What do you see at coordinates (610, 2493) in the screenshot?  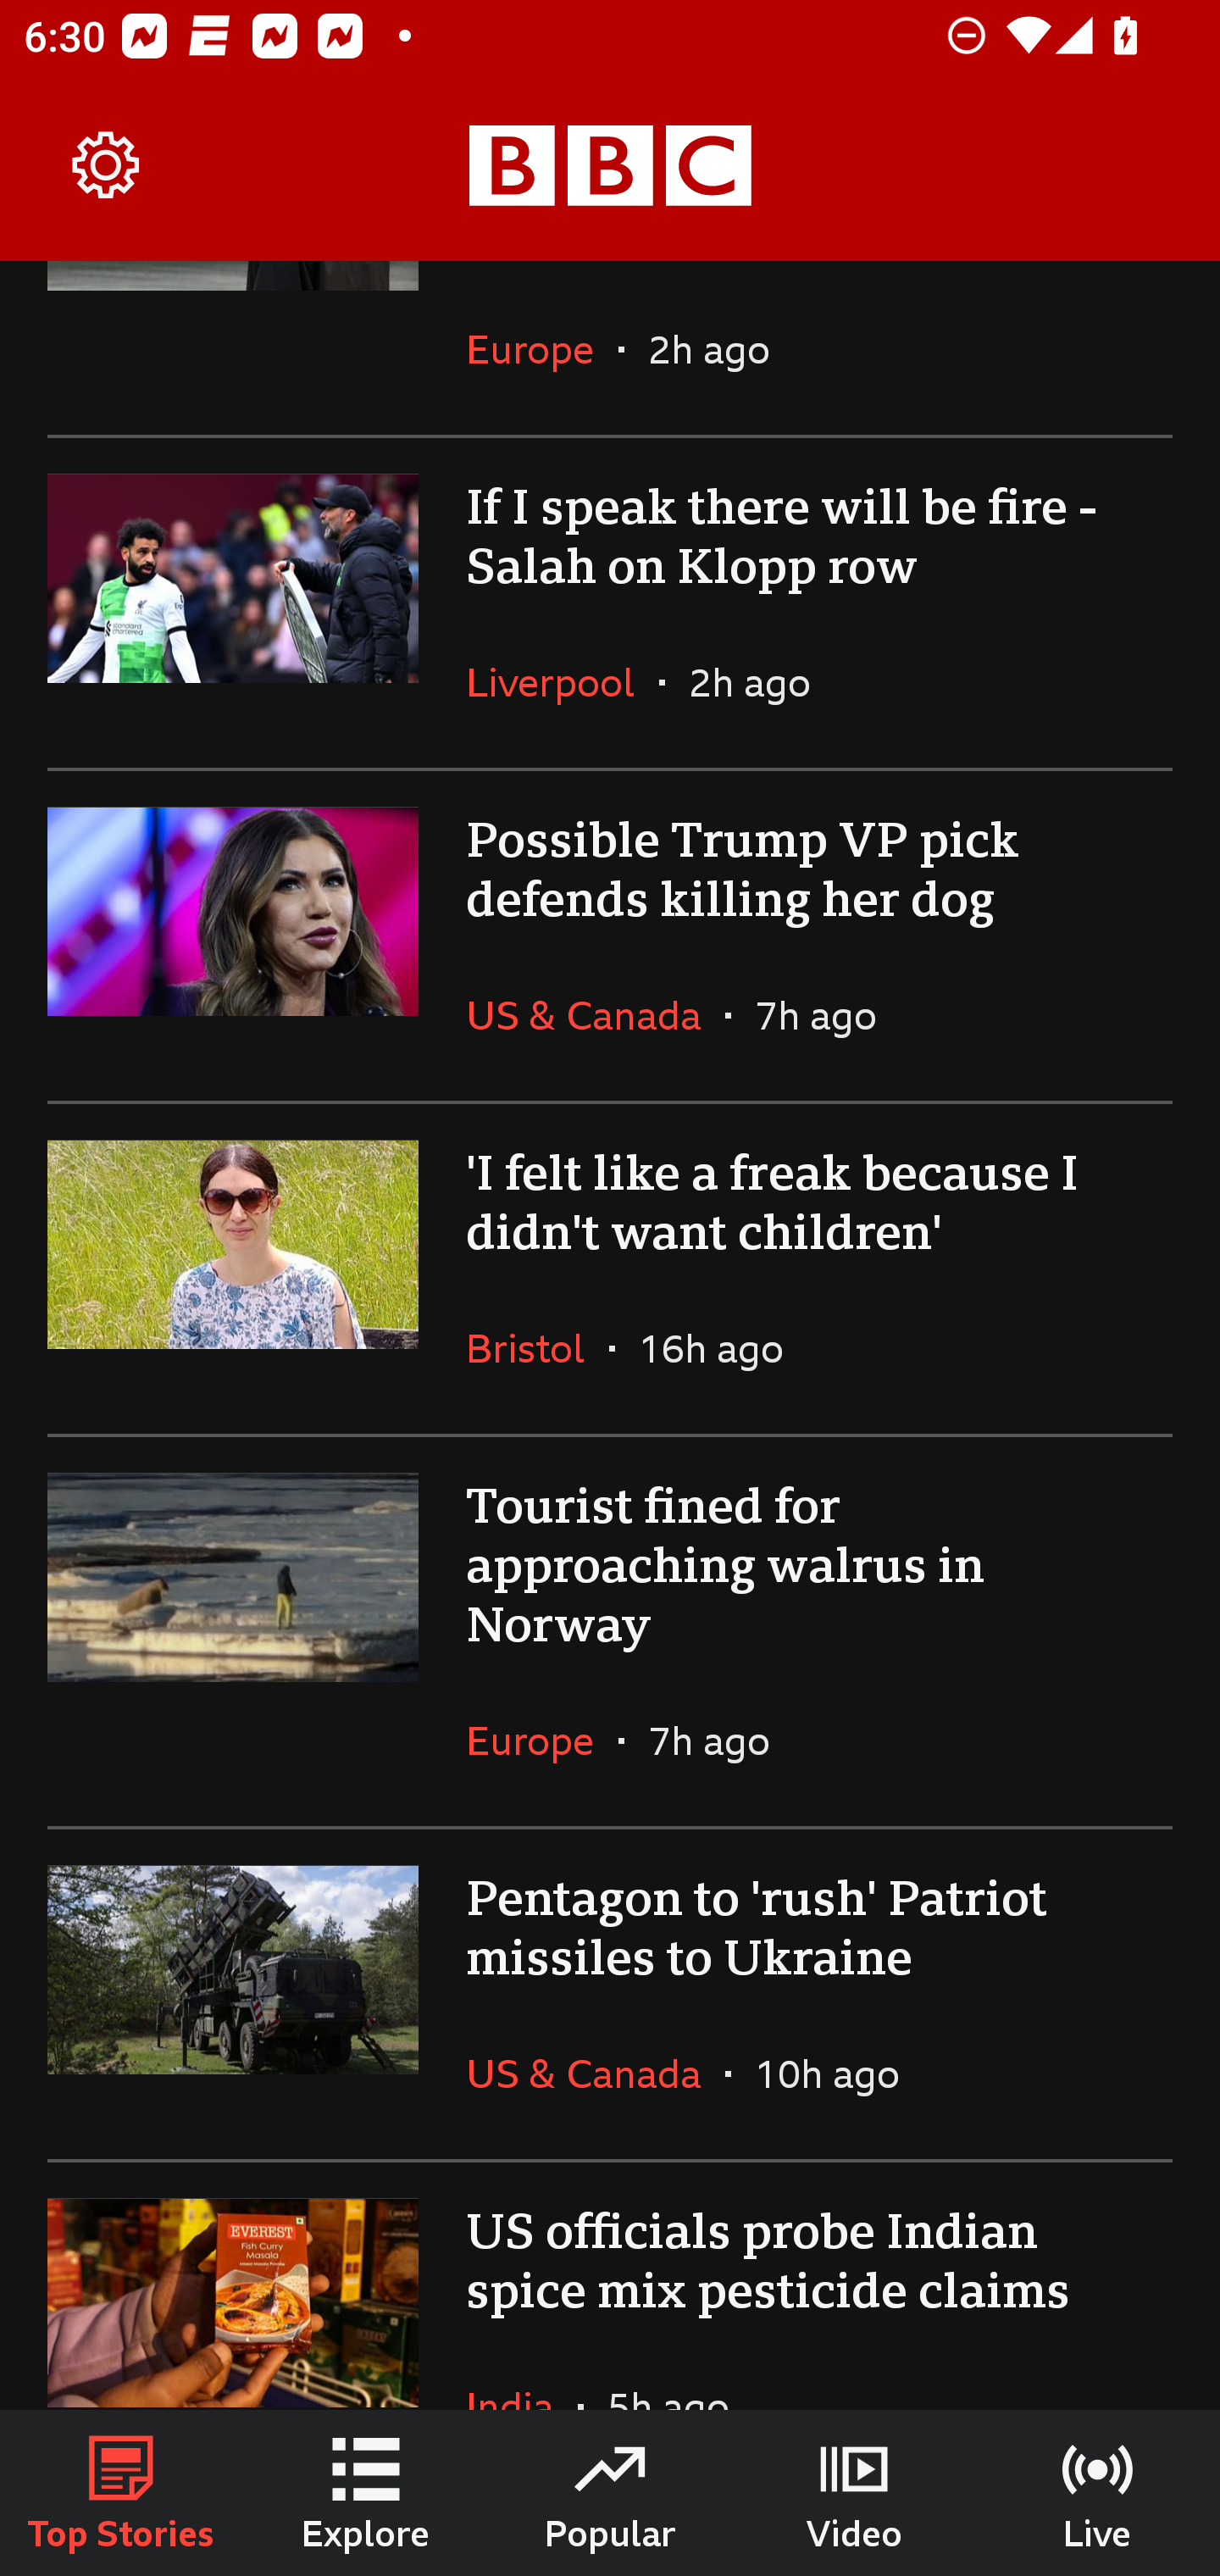 I see `Popular` at bounding box center [610, 2493].